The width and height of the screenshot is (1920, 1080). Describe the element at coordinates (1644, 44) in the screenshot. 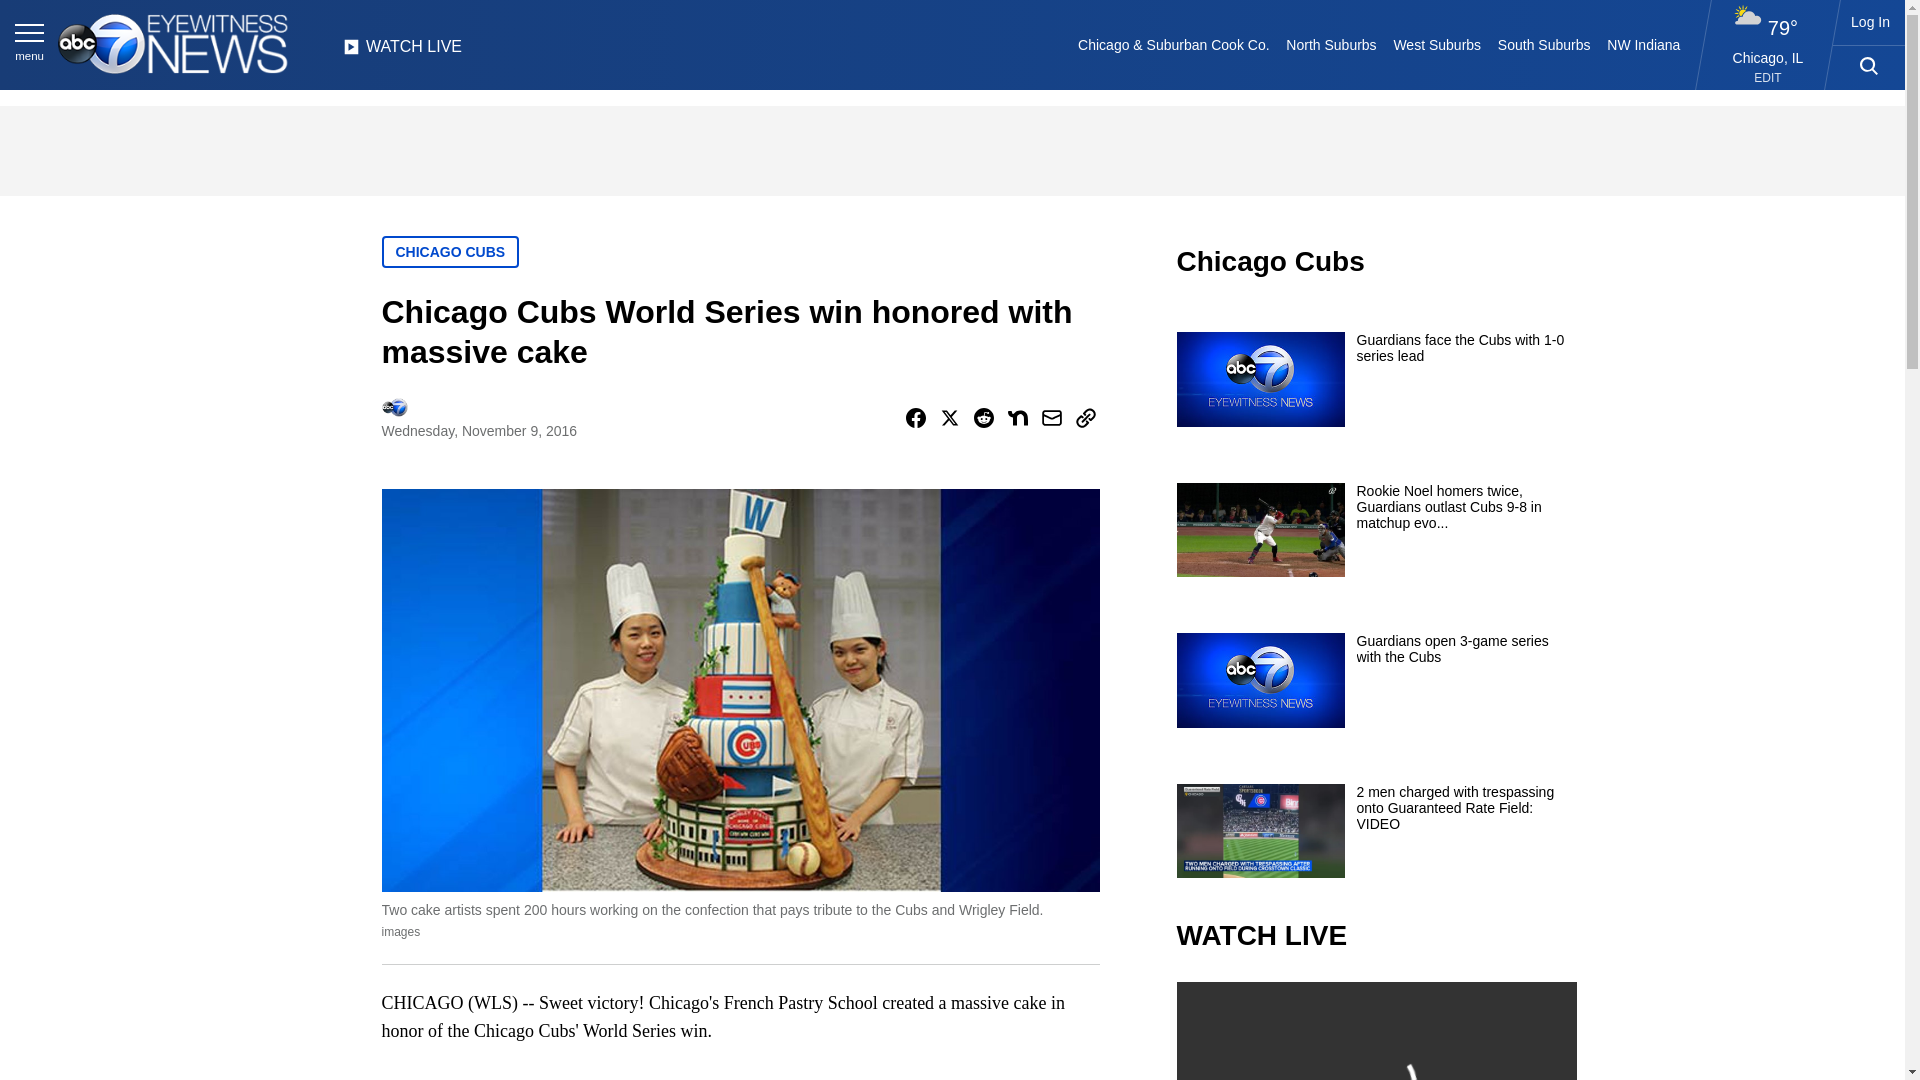

I see `NW Indiana` at that location.